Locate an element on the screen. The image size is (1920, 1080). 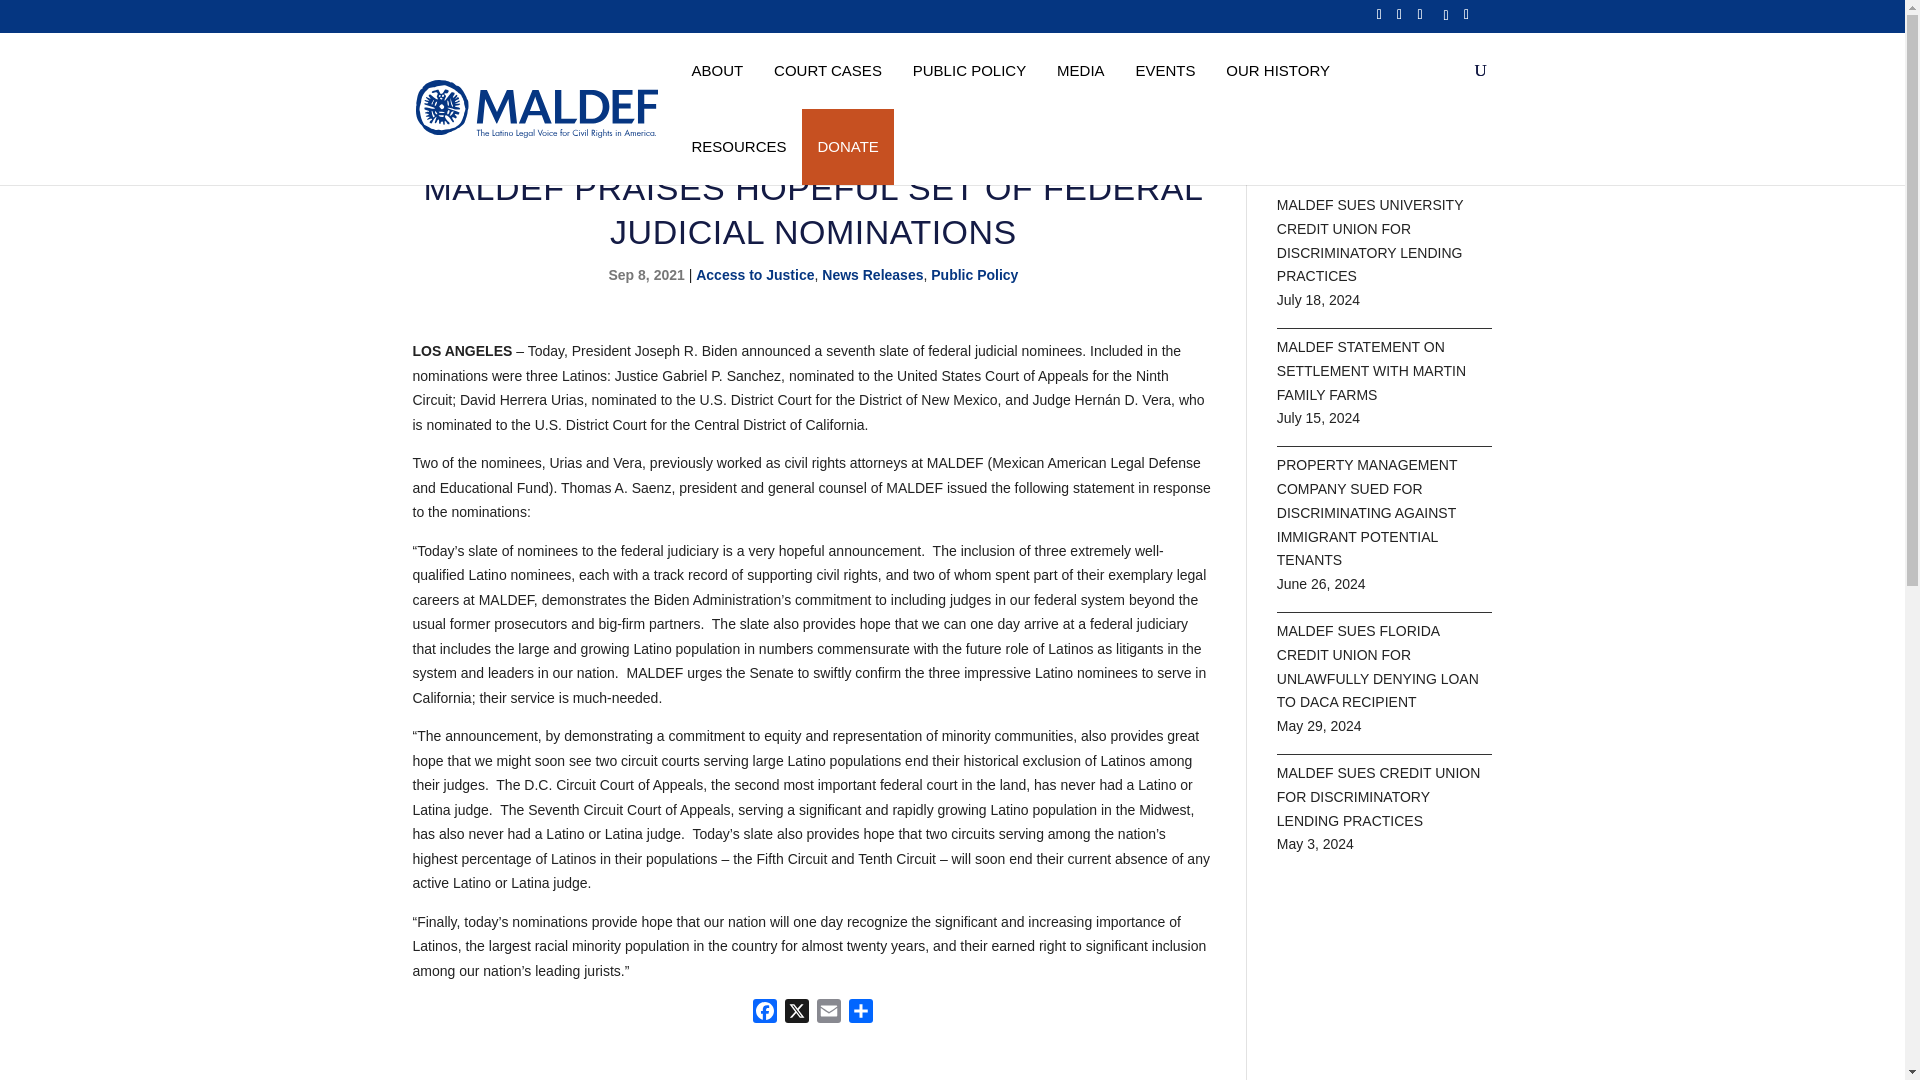
X is located at coordinates (796, 1014).